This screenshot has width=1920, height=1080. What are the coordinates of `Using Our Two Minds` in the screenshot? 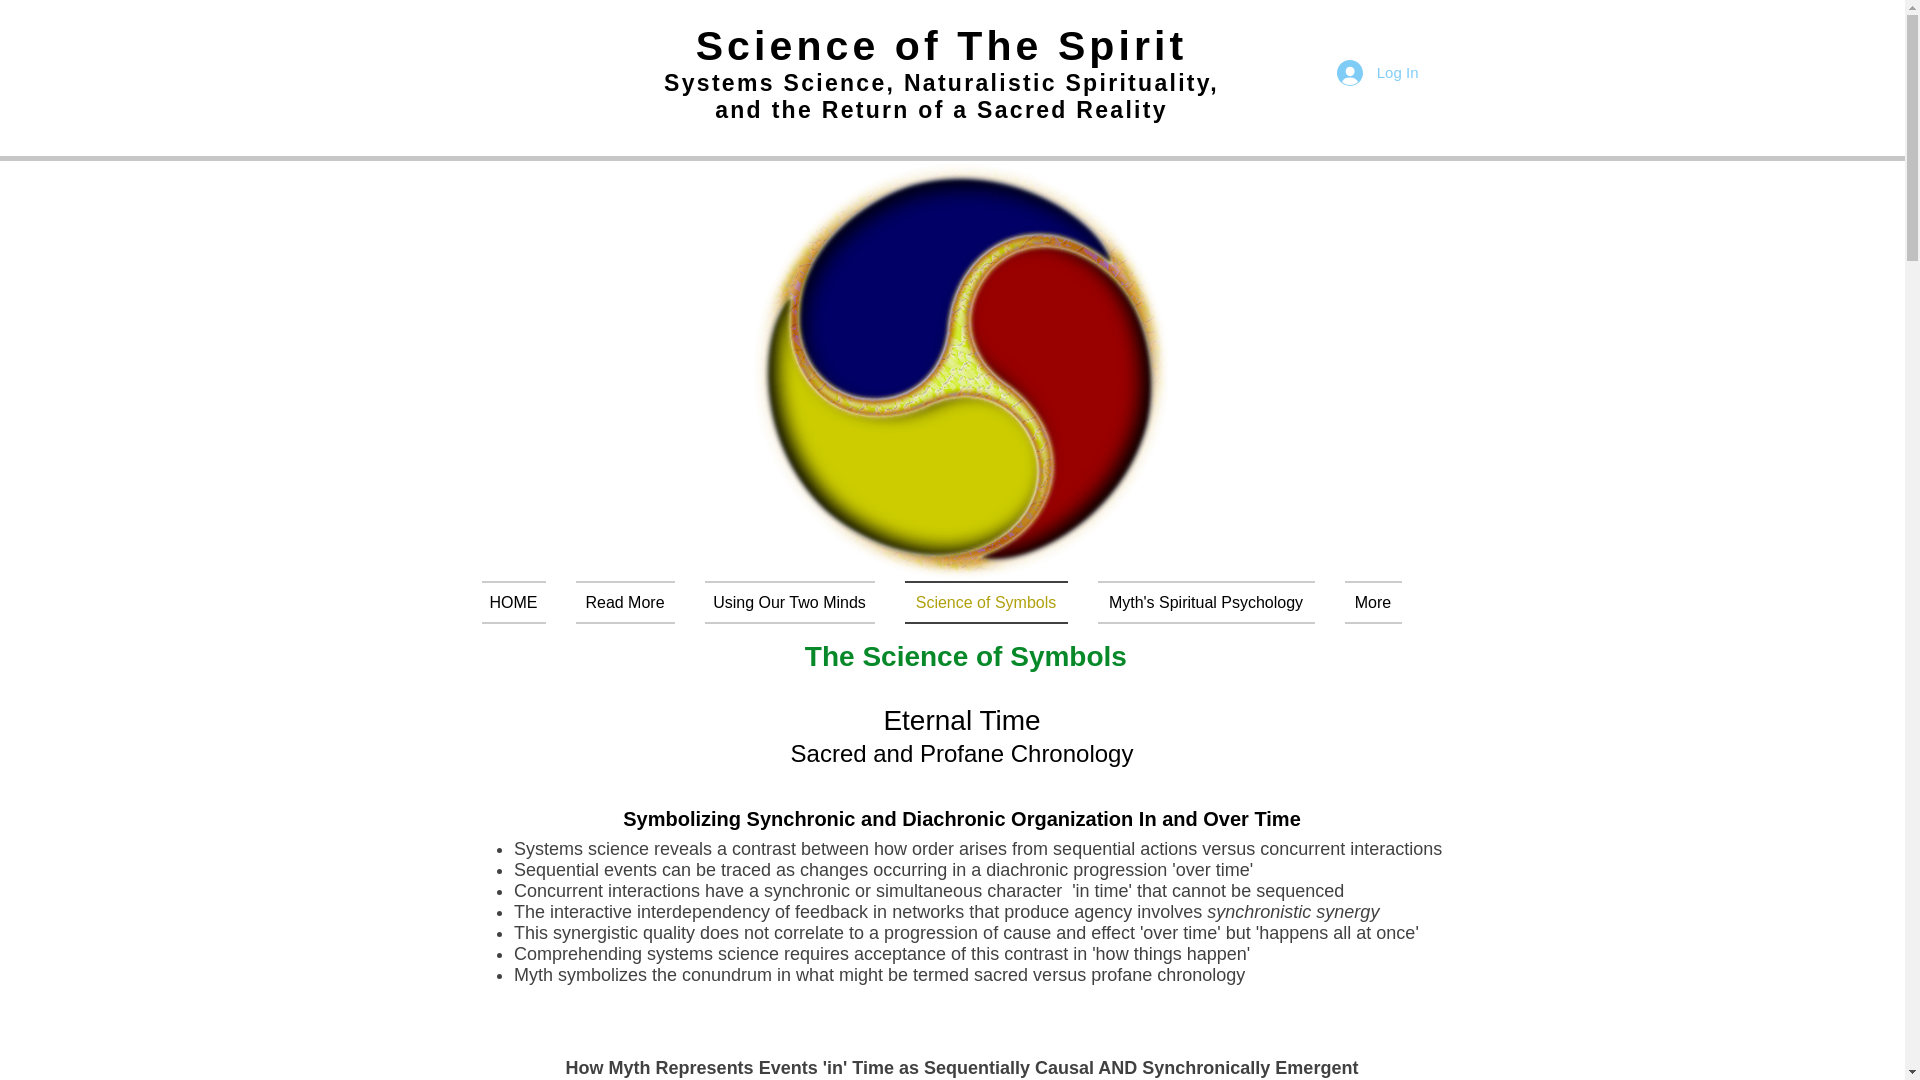 It's located at (790, 602).